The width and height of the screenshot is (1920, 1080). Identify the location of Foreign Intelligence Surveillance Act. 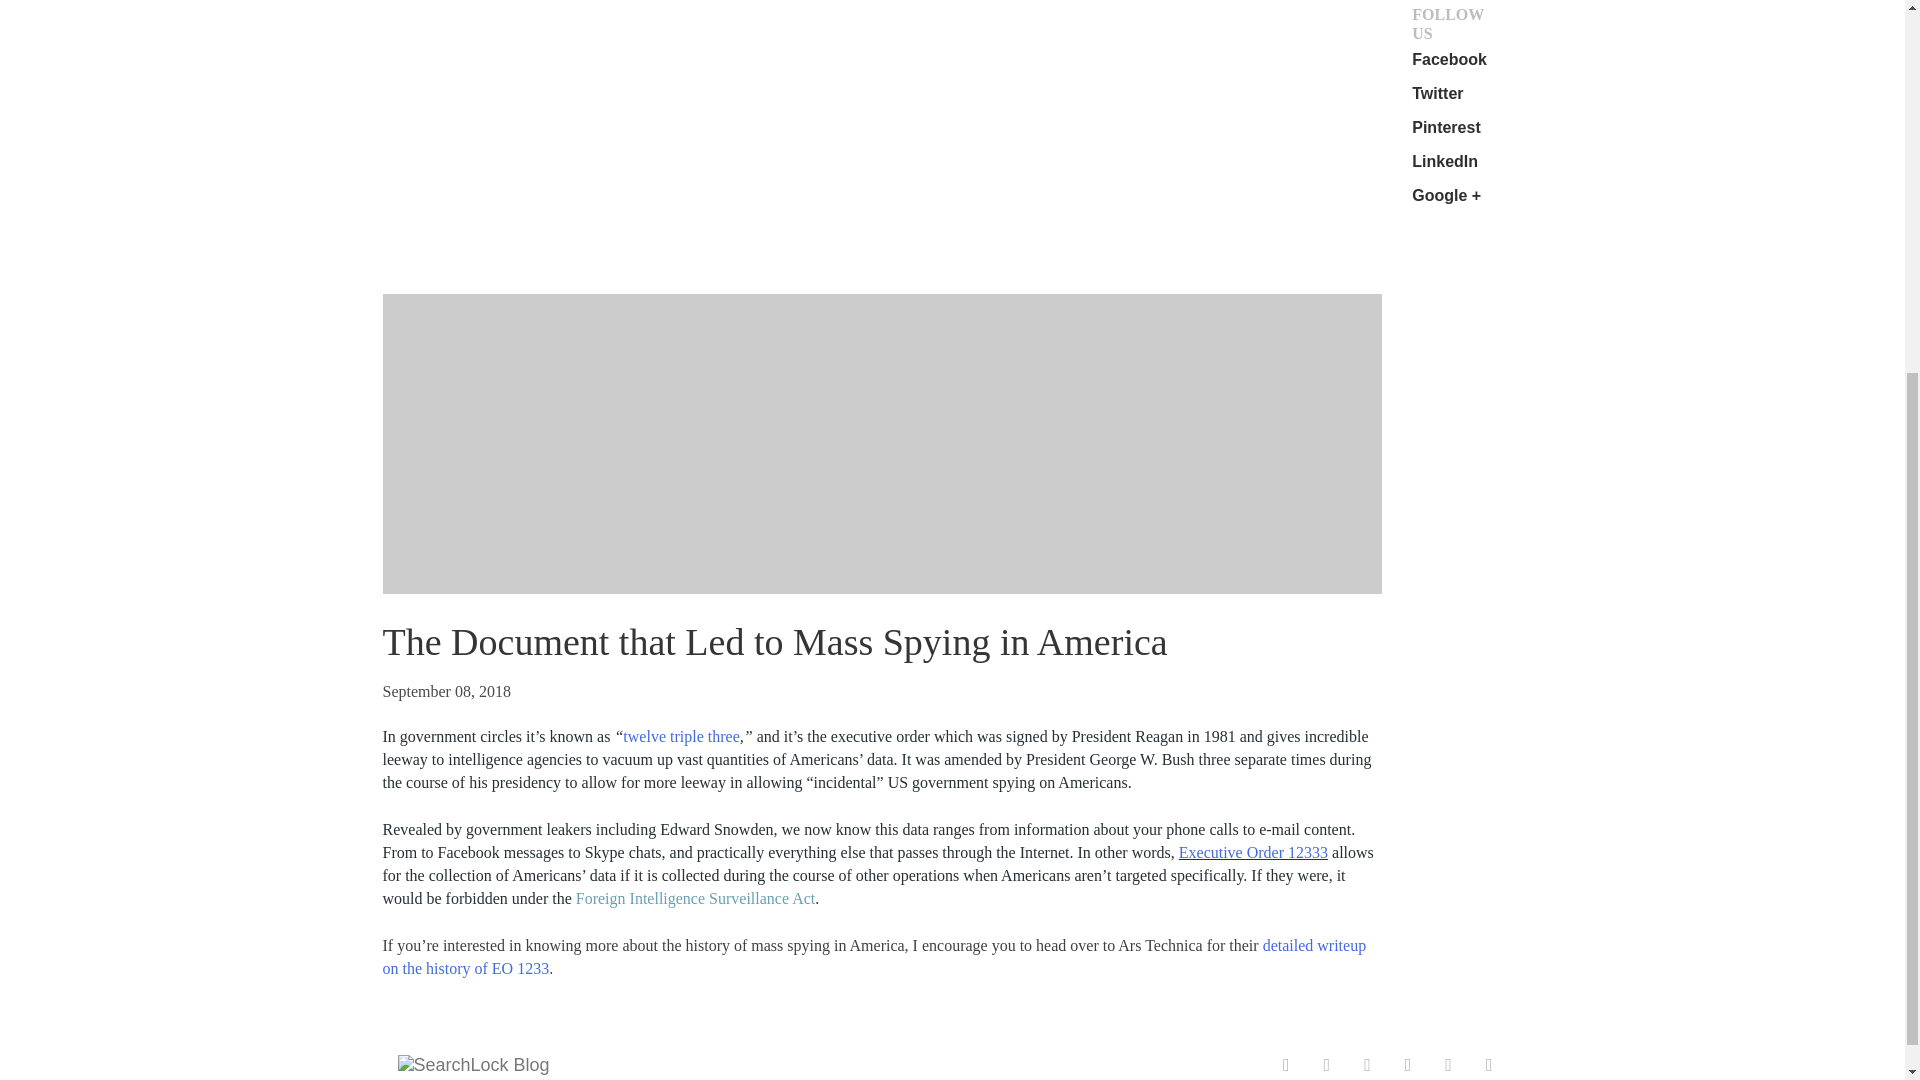
(695, 898).